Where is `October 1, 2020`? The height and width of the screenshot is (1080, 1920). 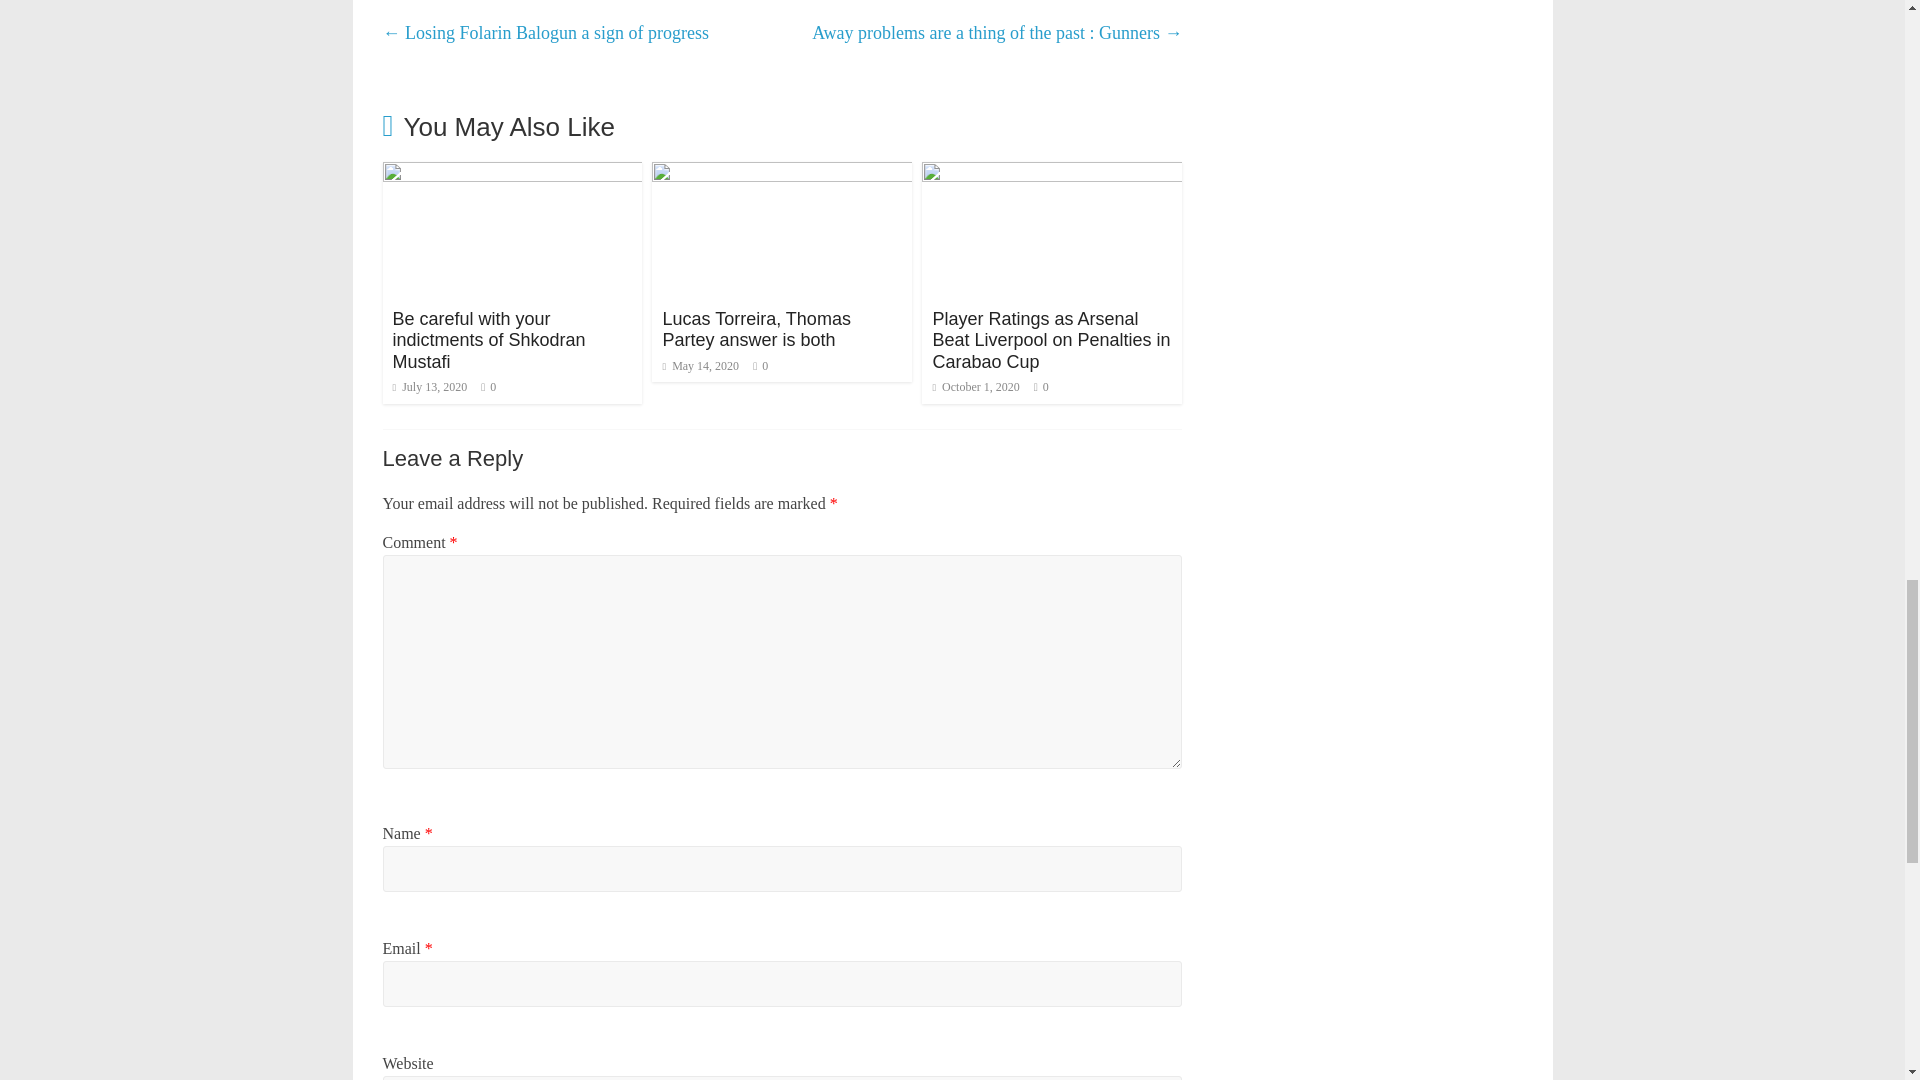 October 1, 2020 is located at coordinates (975, 387).